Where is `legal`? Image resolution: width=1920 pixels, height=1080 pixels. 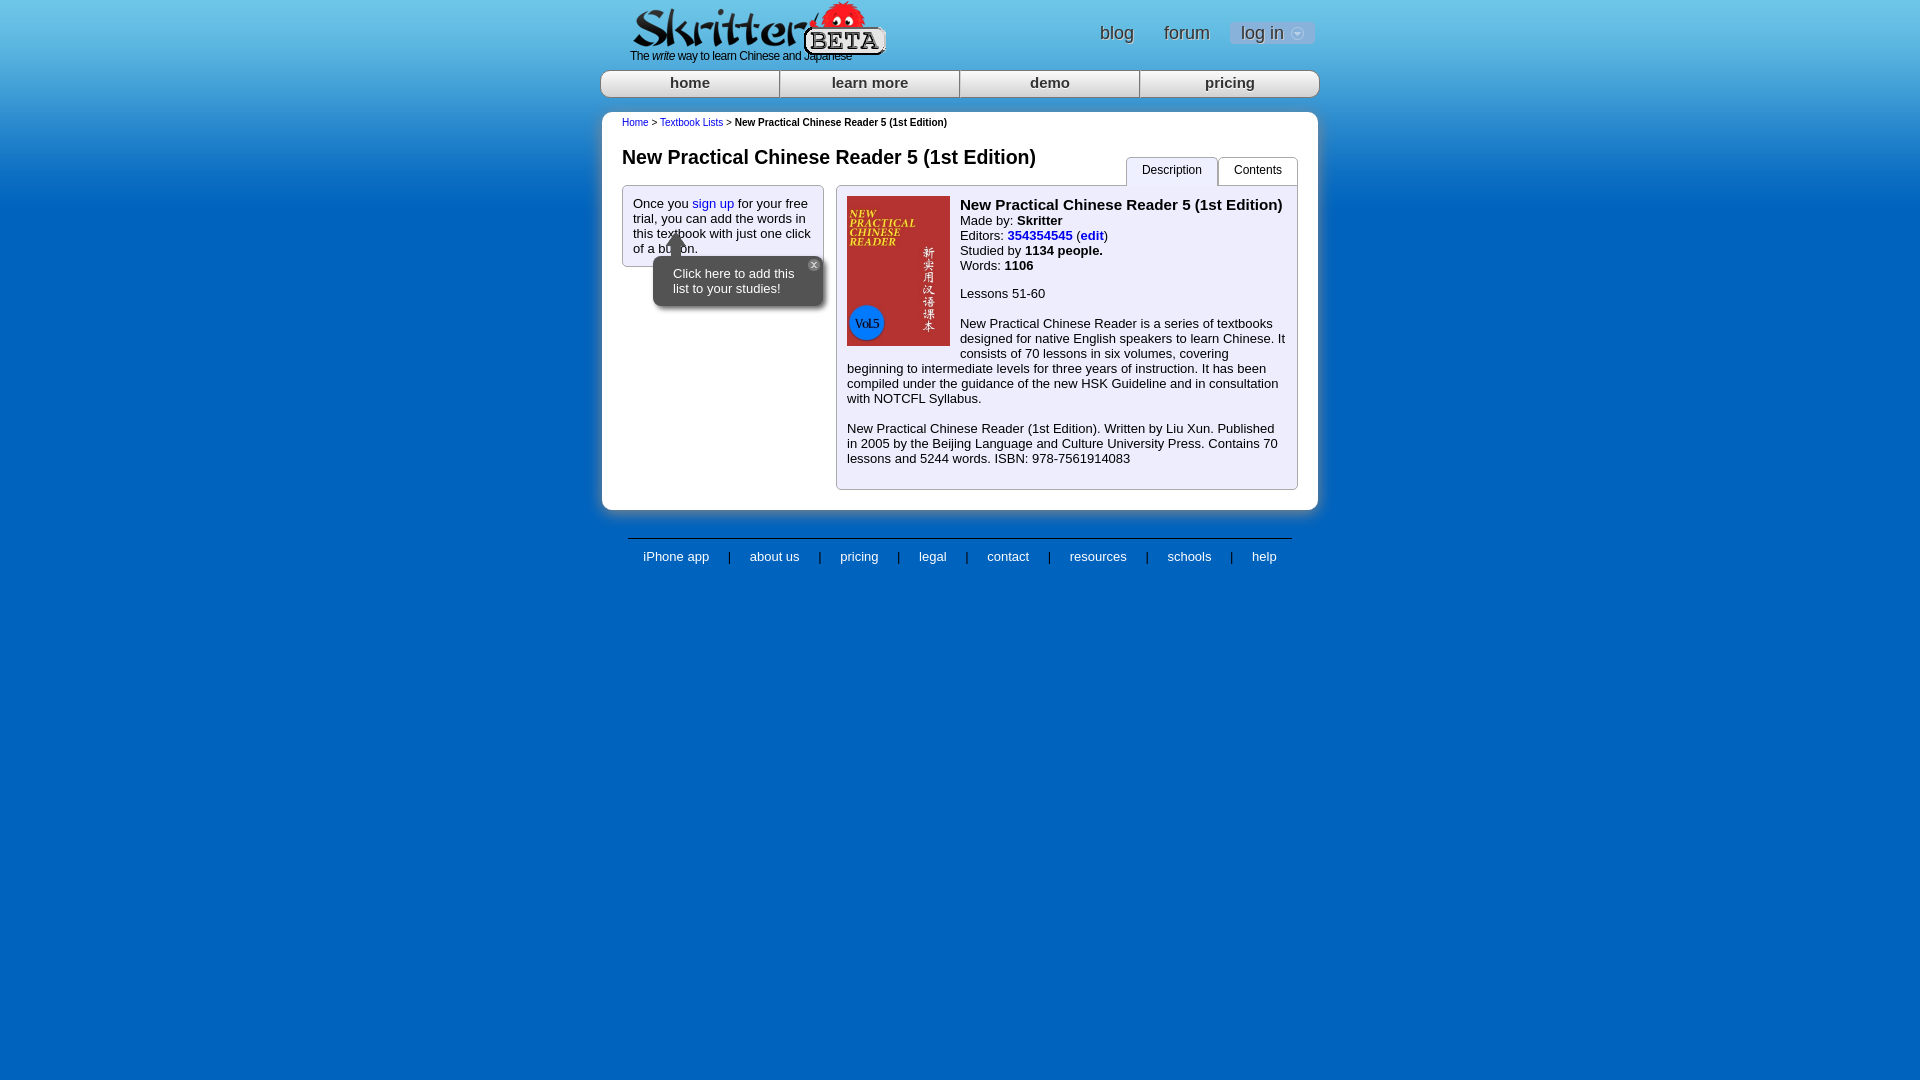
legal is located at coordinates (932, 556).